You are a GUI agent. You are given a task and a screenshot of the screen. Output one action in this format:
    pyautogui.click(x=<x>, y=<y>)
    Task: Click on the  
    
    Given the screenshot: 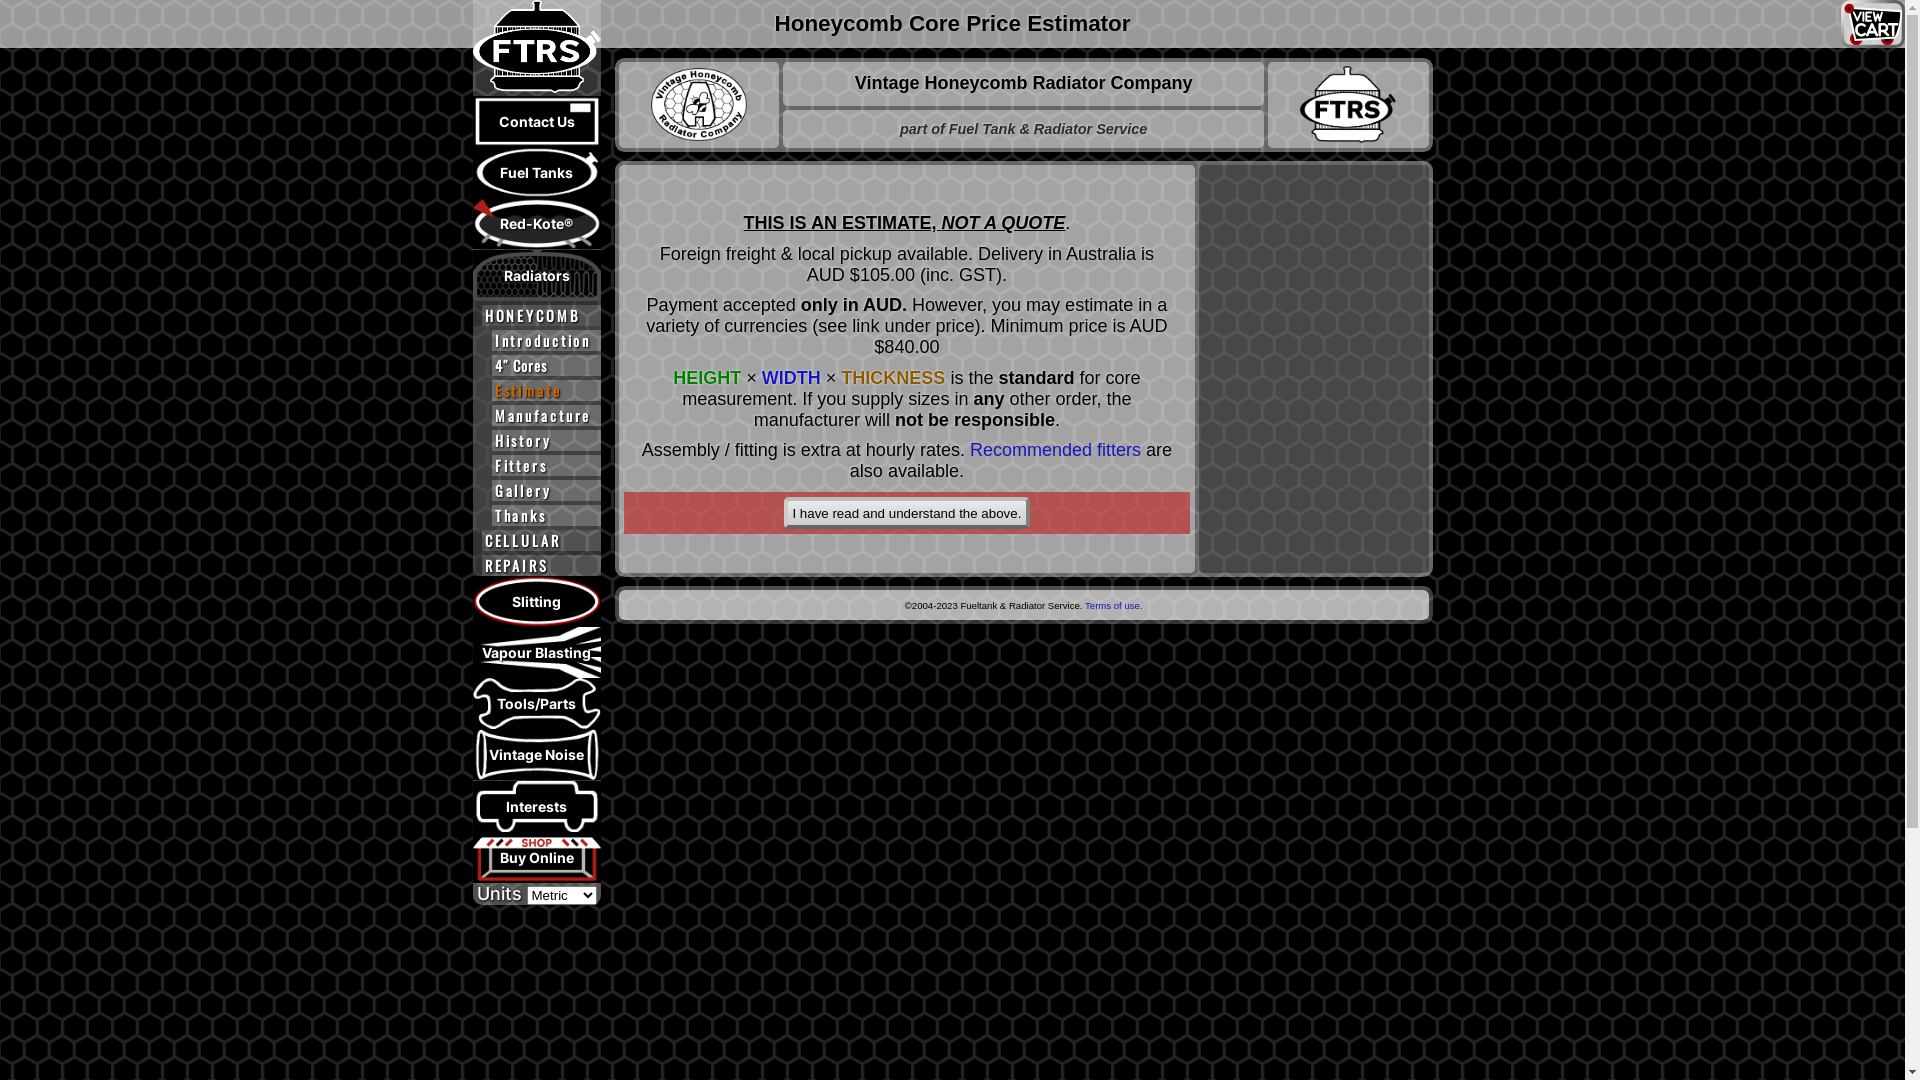 What is the action you would take?
    pyautogui.click(x=536, y=48)
    